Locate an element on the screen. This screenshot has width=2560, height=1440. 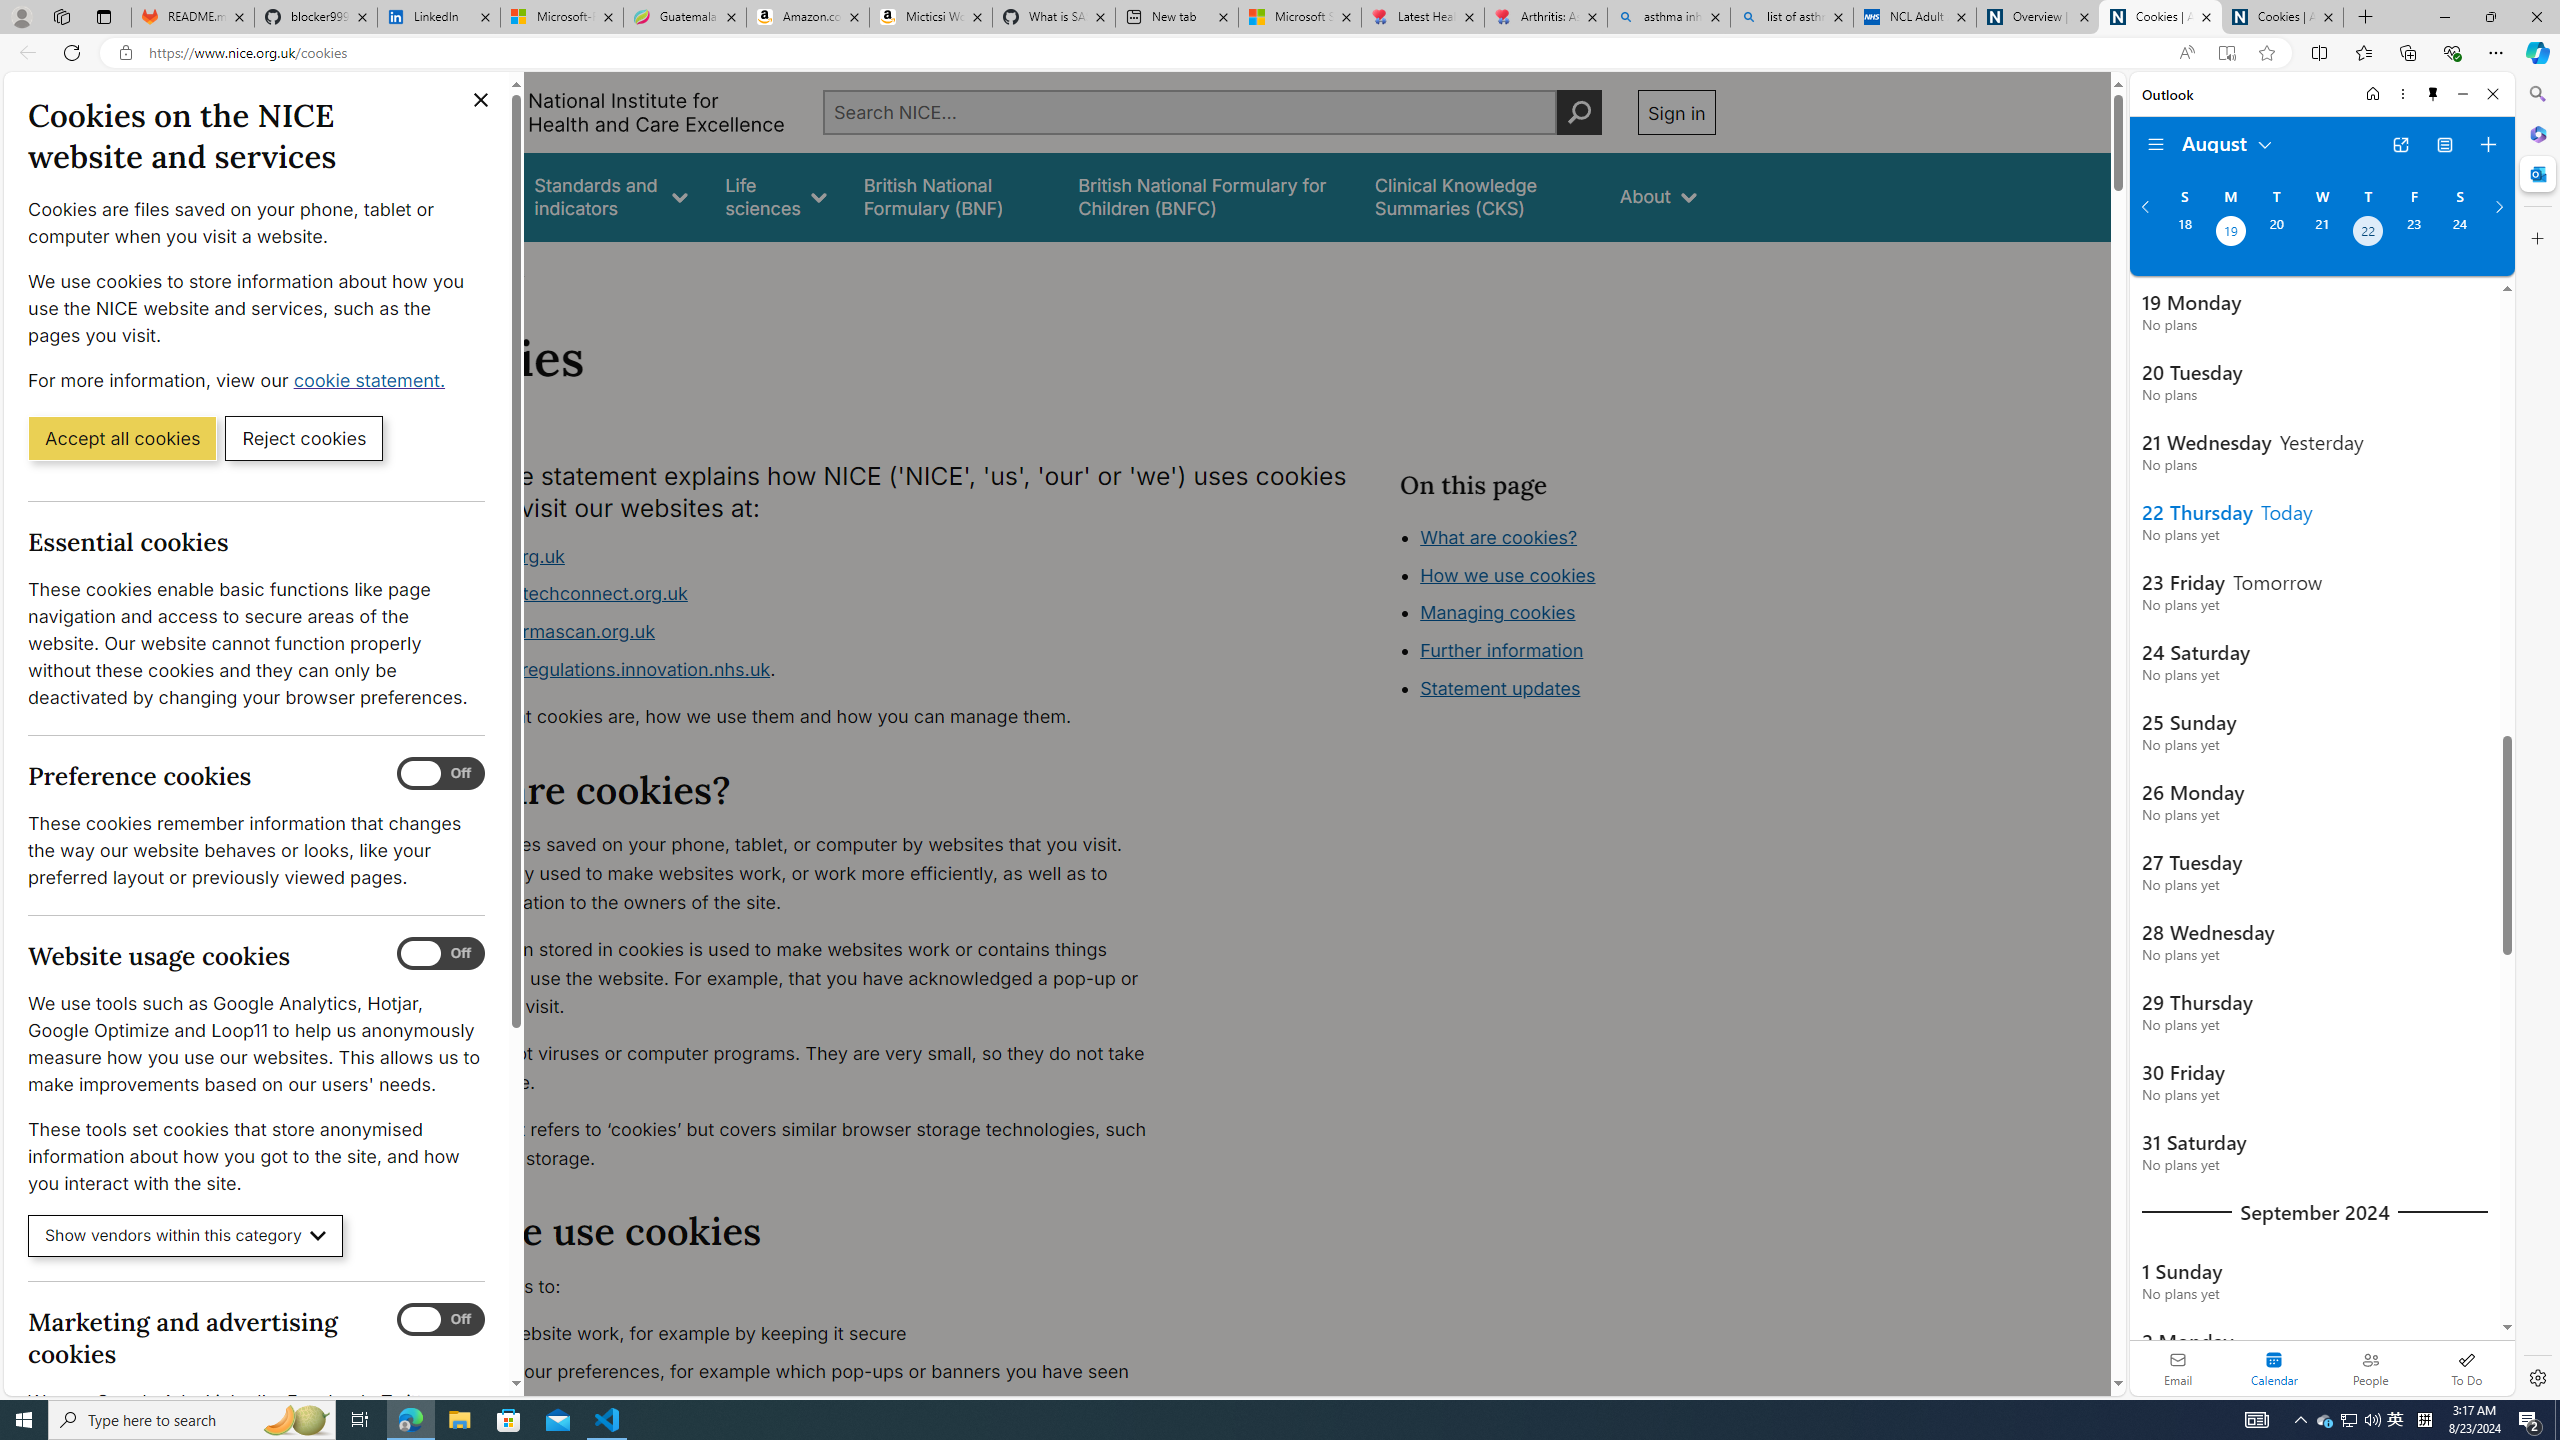
Managing cookies is located at coordinates (1498, 612).